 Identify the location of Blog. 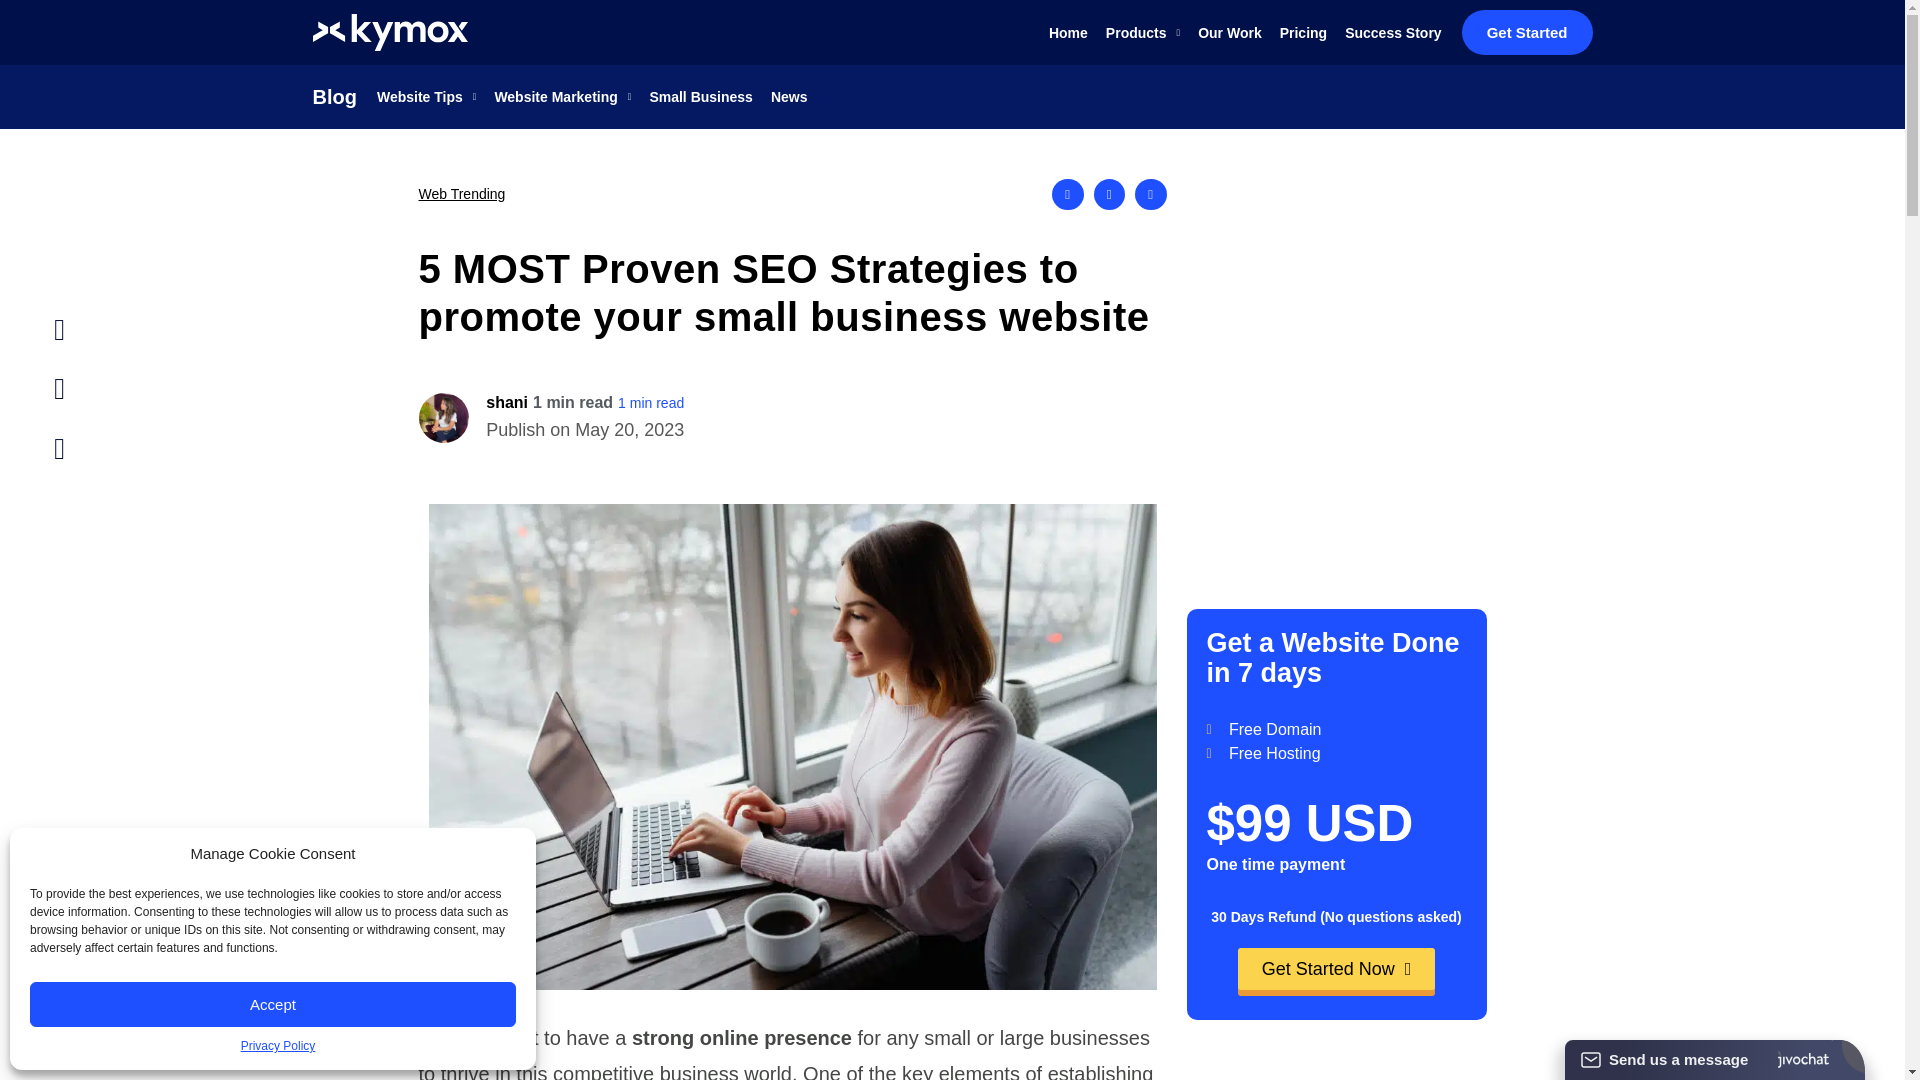
(333, 97).